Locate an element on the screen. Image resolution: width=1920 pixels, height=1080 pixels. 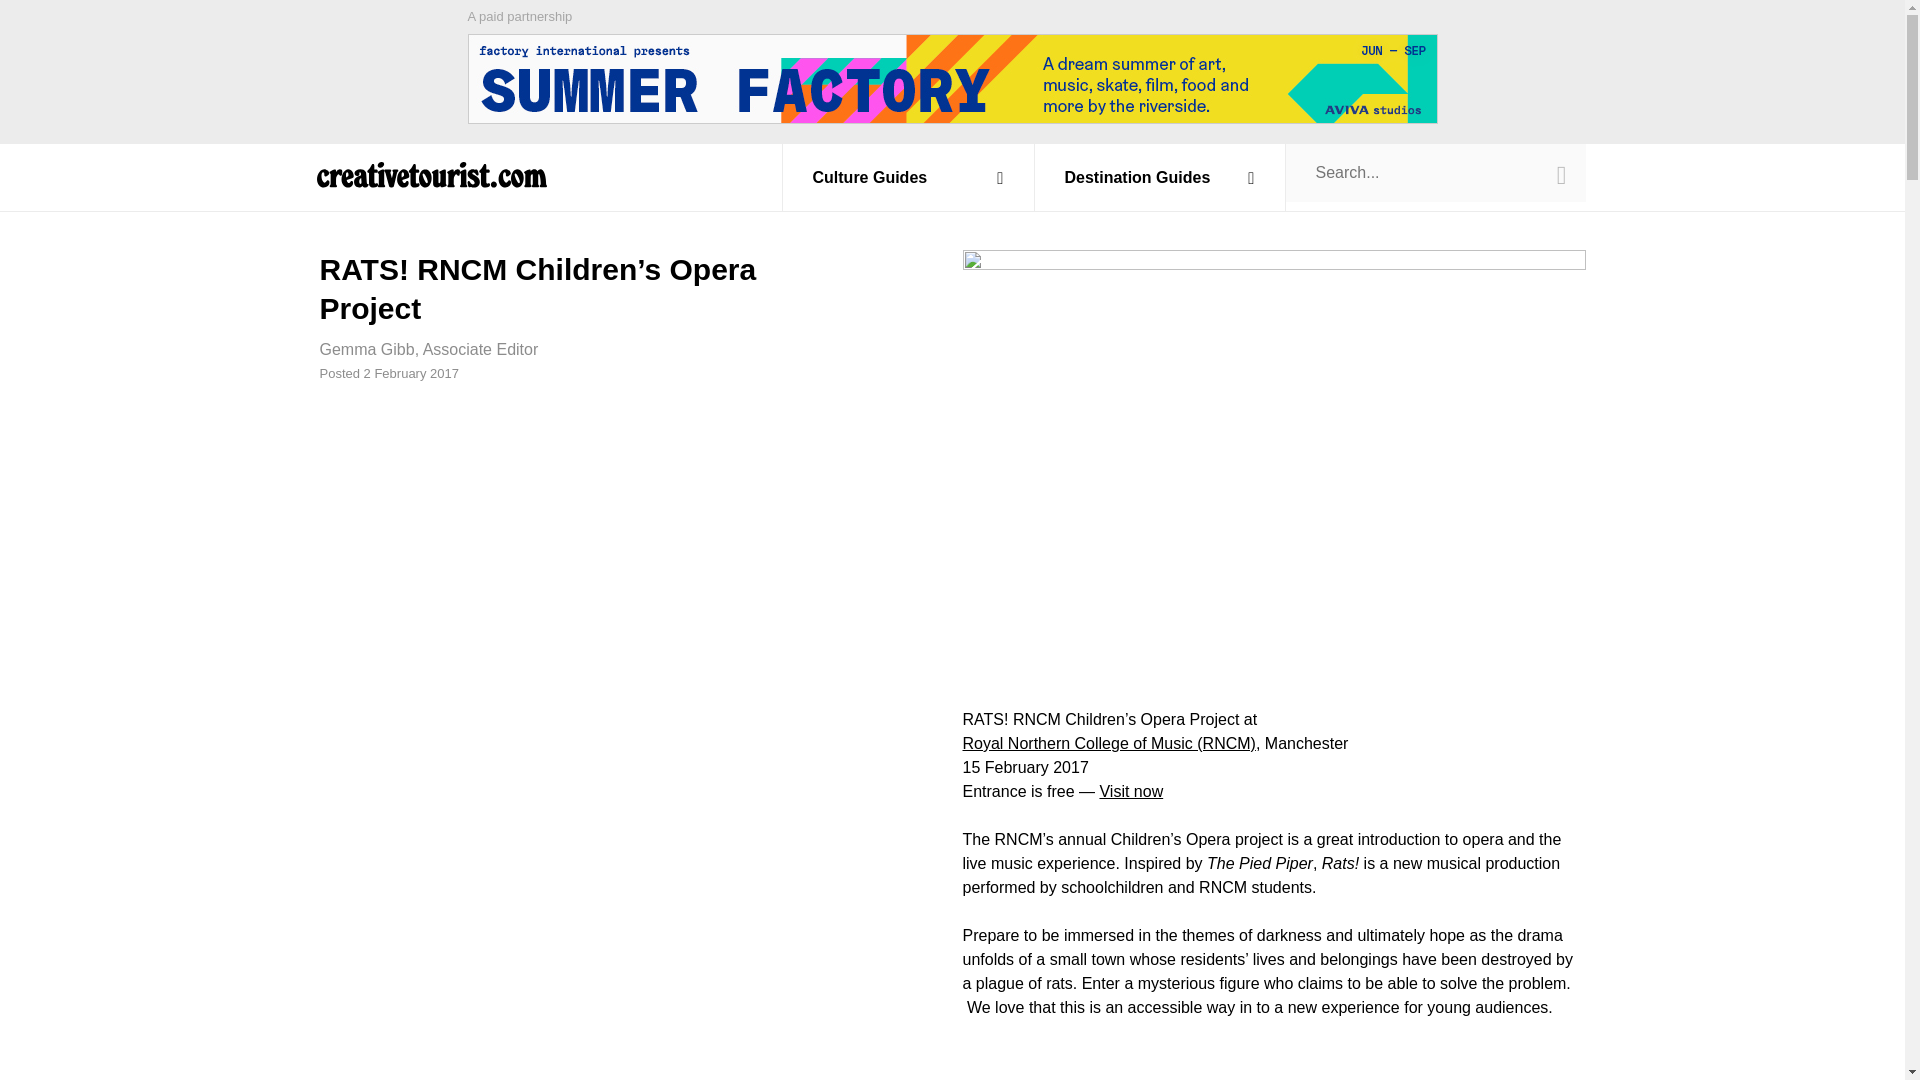
Destination Guides is located at coordinates (1160, 177).